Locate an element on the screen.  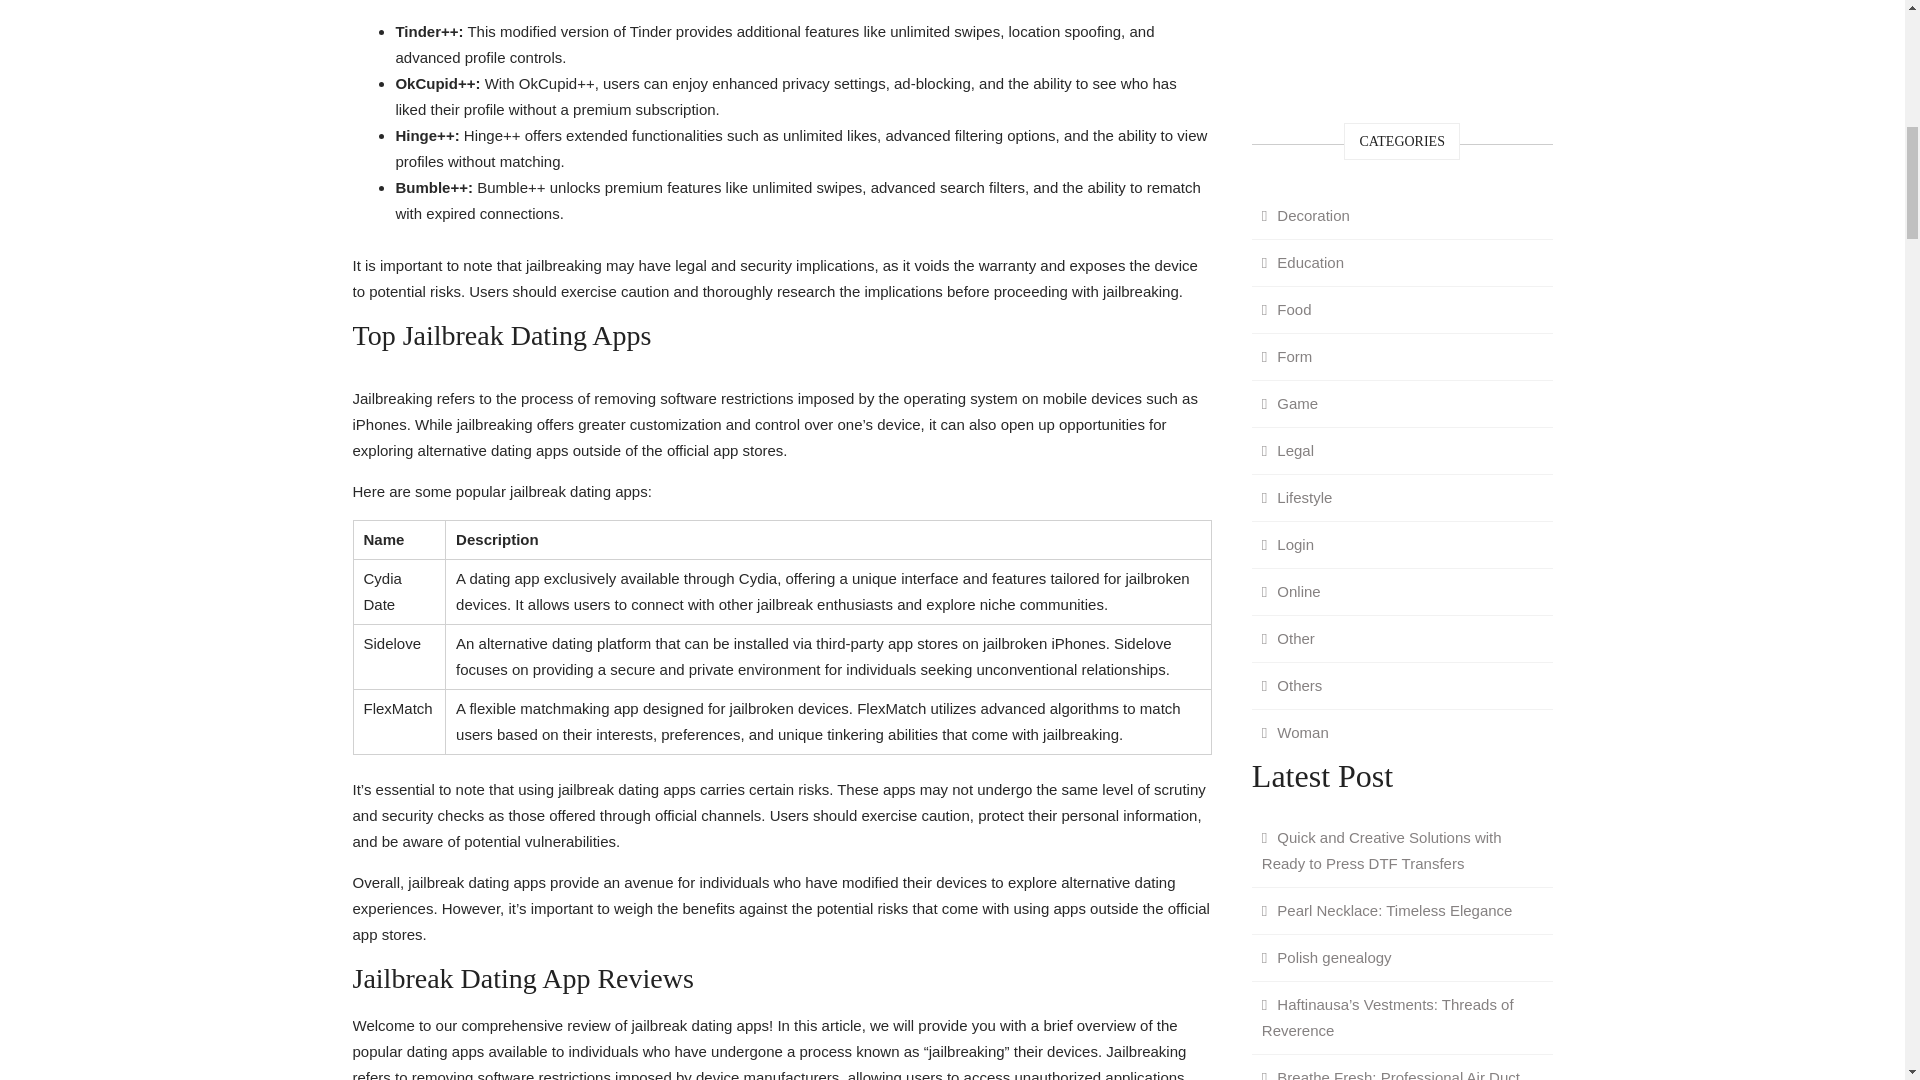
Education is located at coordinates (1302, 262).